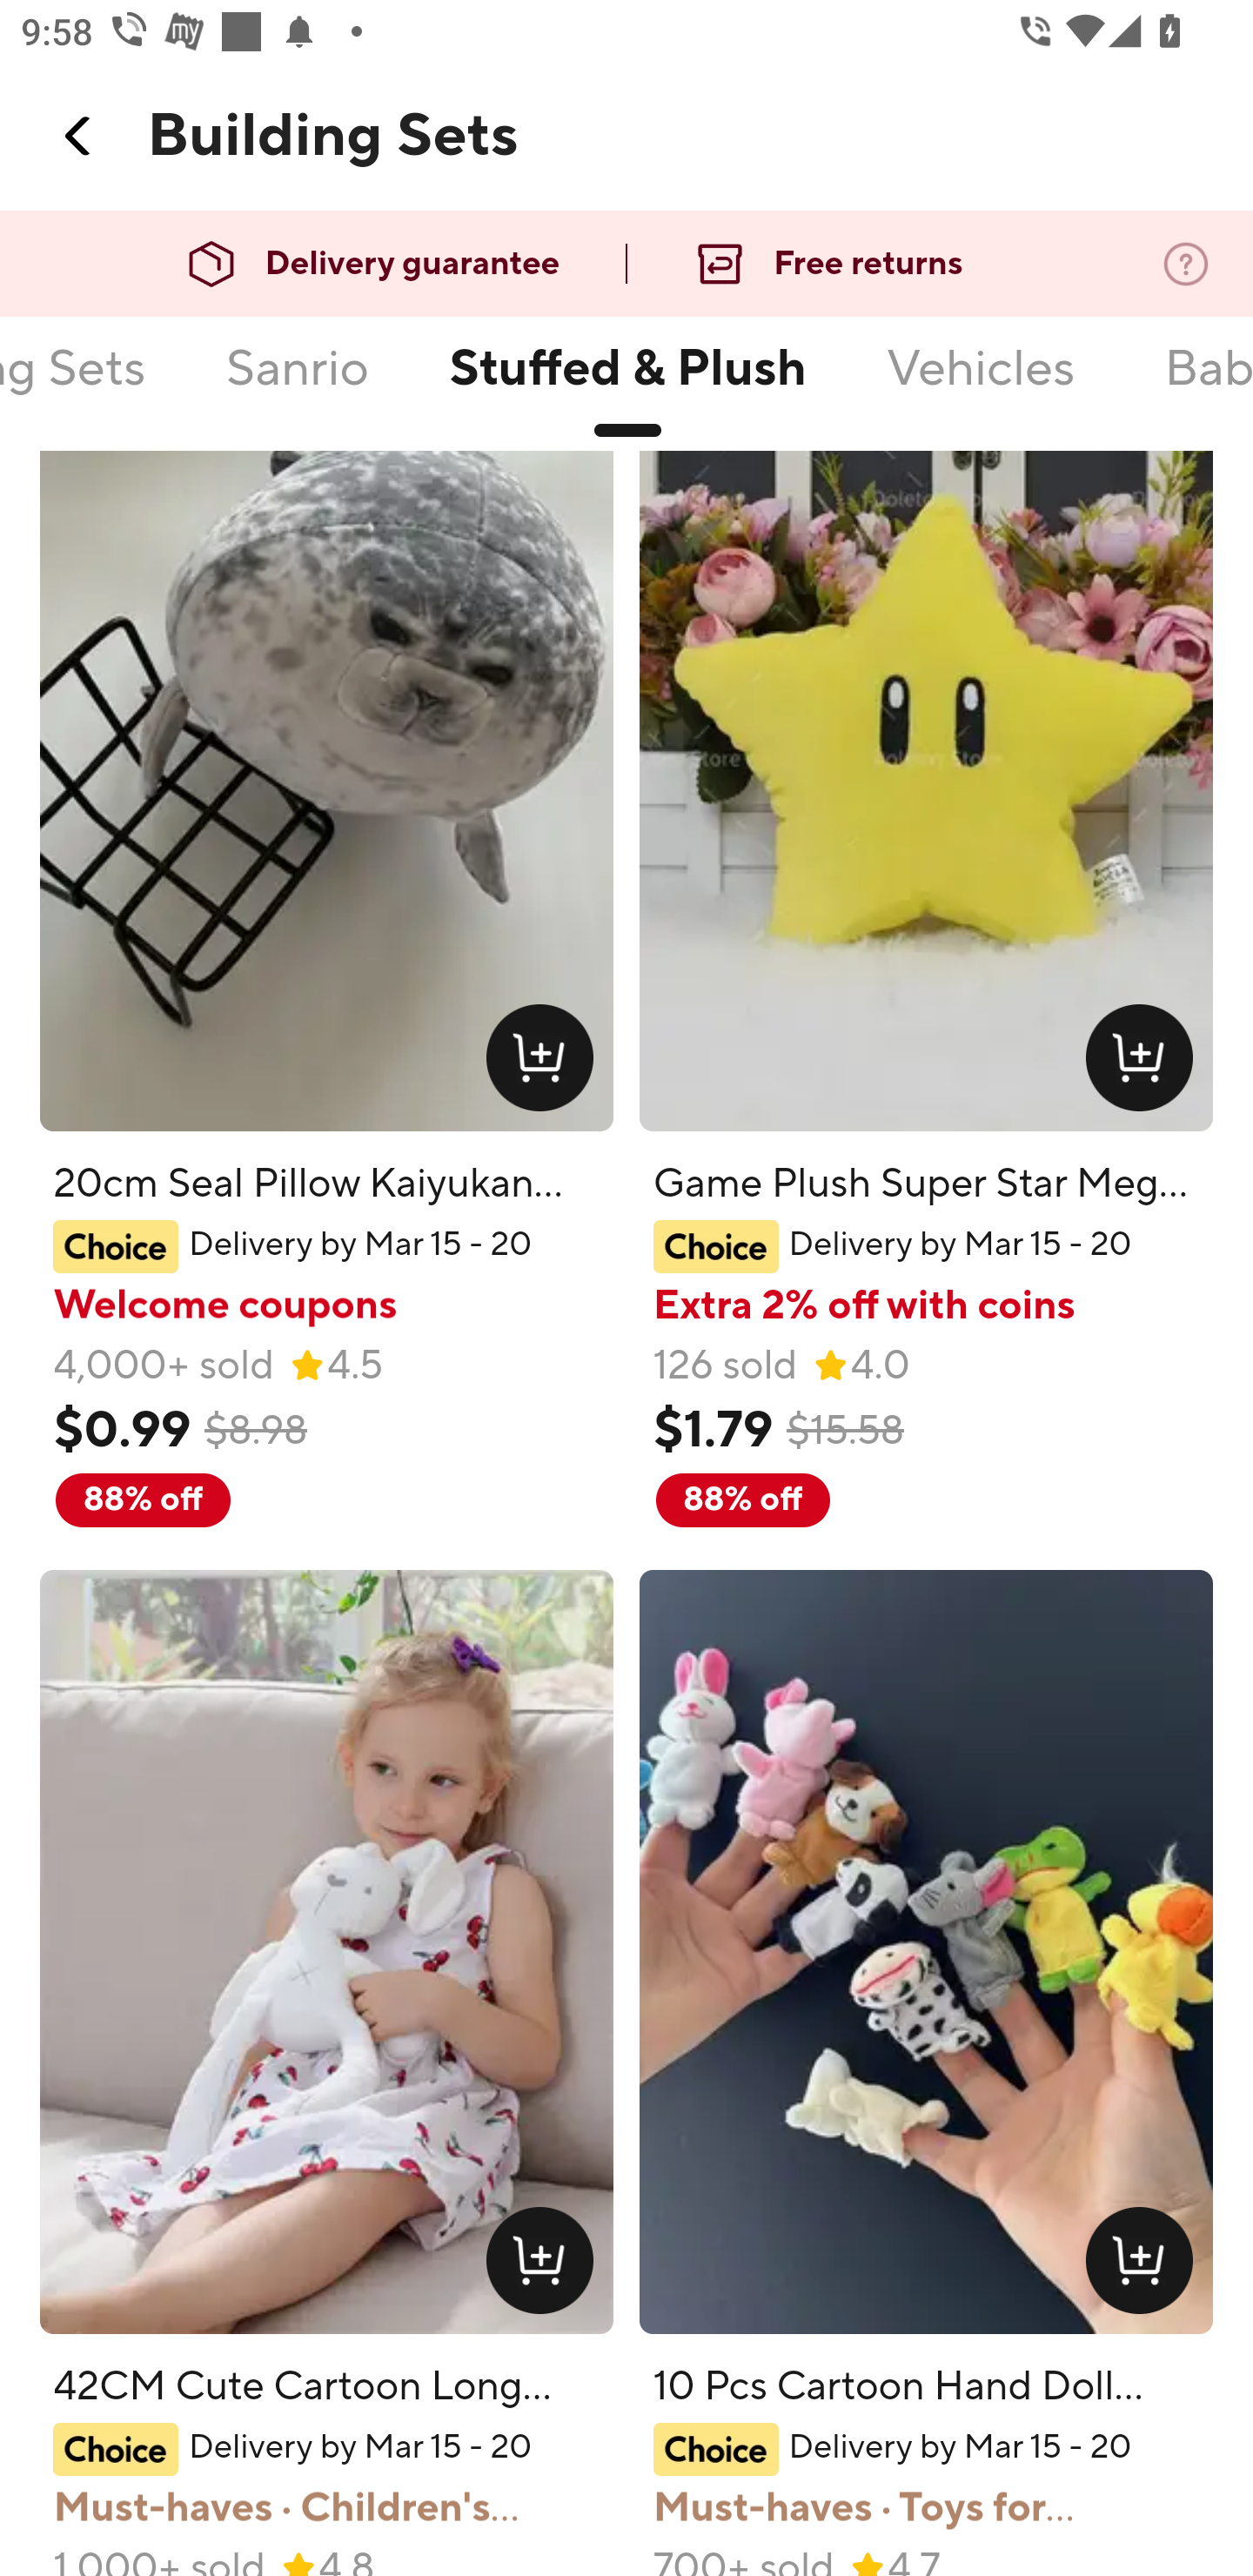 Image resolution: width=1253 pixels, height=2576 pixels. What do you see at coordinates (627, 387) in the screenshot?
I see `Stuffed & Plush` at bounding box center [627, 387].